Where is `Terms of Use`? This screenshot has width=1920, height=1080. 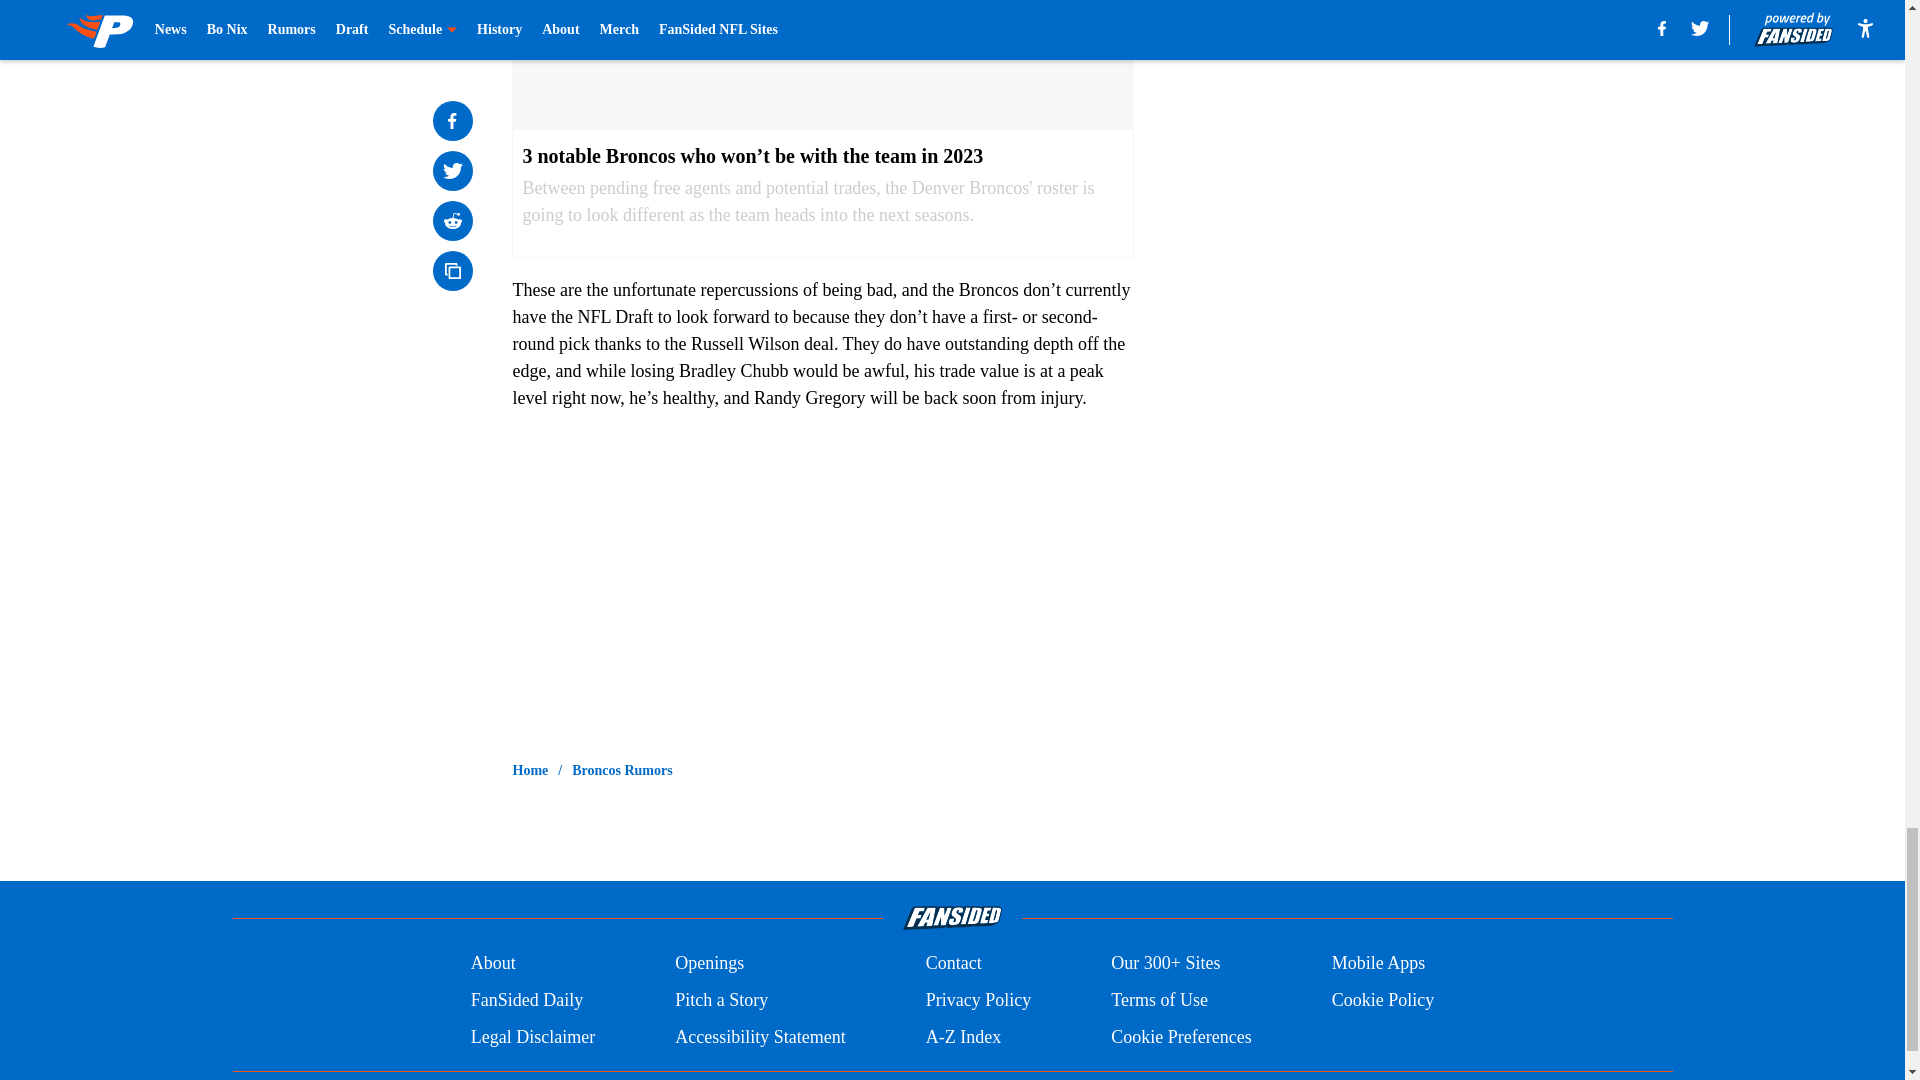 Terms of Use is located at coordinates (1159, 1000).